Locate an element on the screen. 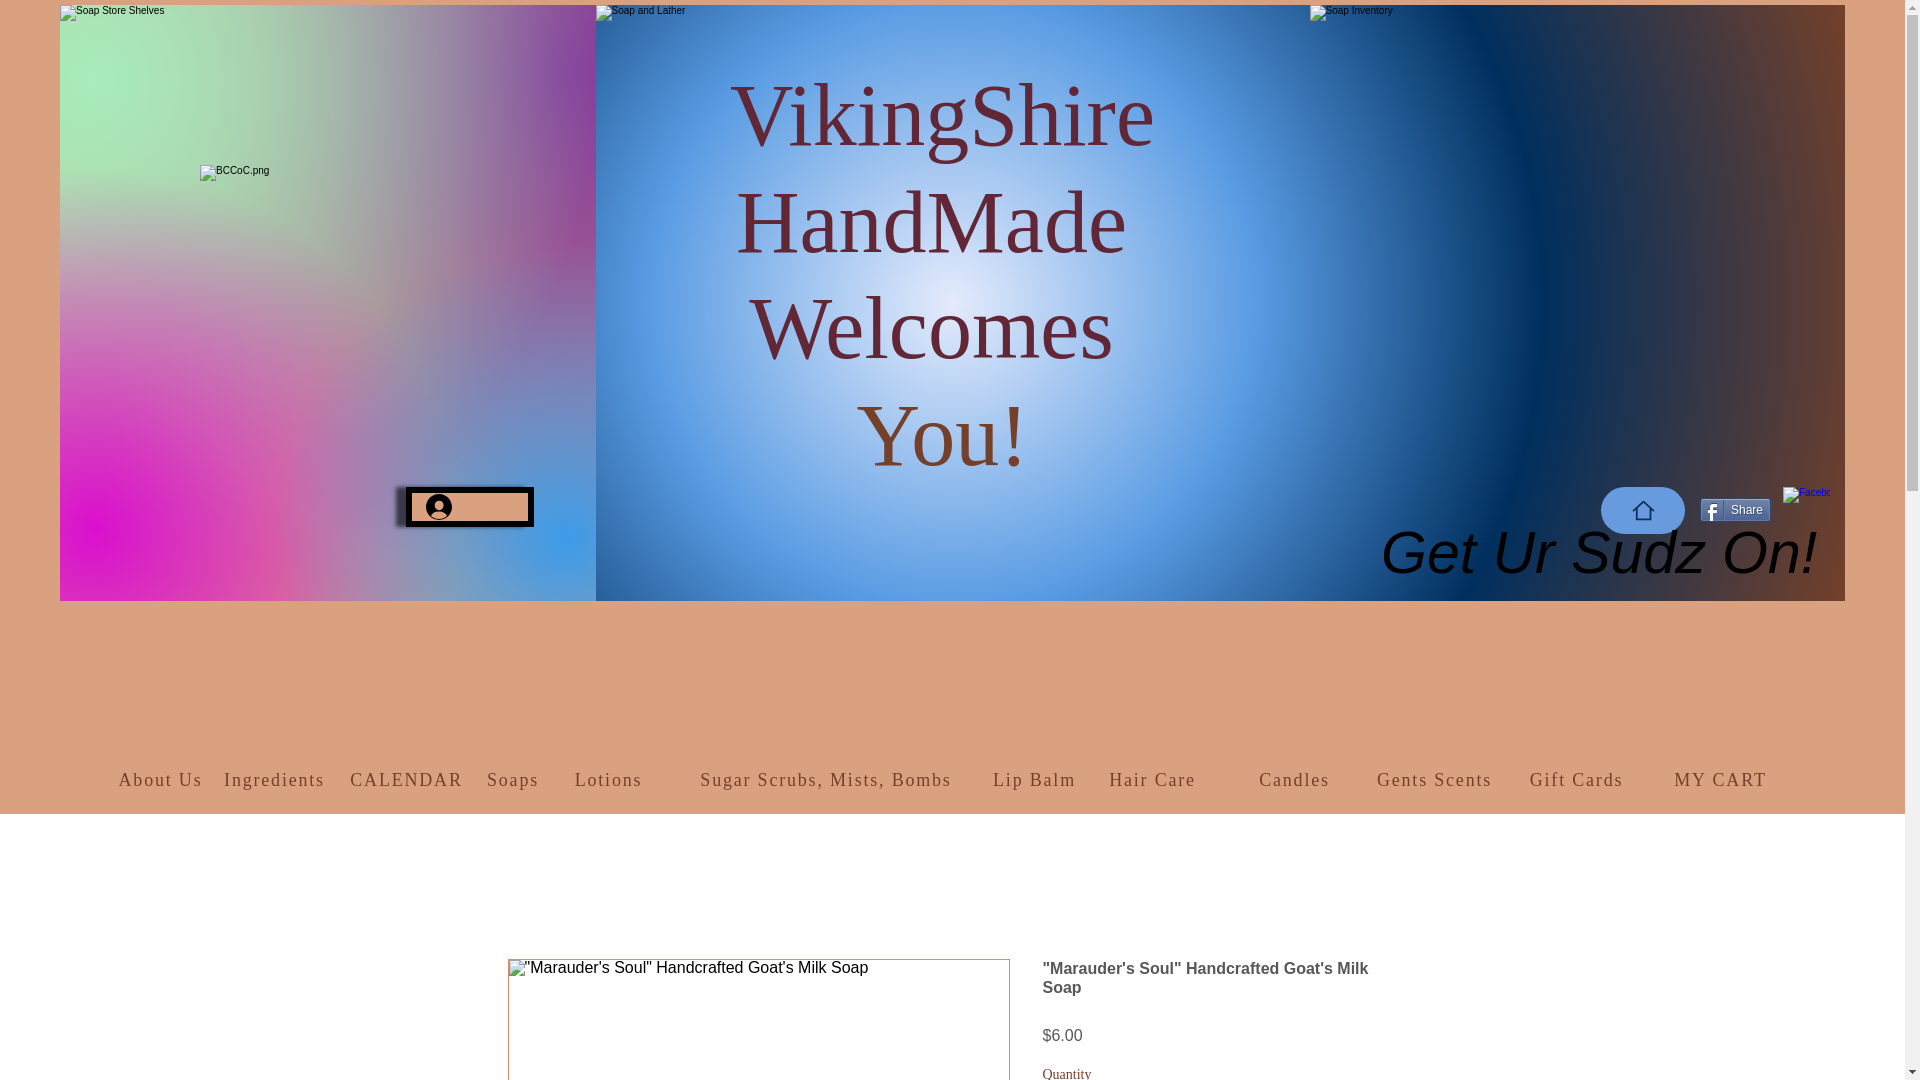 This screenshot has height=1080, width=1920. Candles is located at coordinates (1296, 780).